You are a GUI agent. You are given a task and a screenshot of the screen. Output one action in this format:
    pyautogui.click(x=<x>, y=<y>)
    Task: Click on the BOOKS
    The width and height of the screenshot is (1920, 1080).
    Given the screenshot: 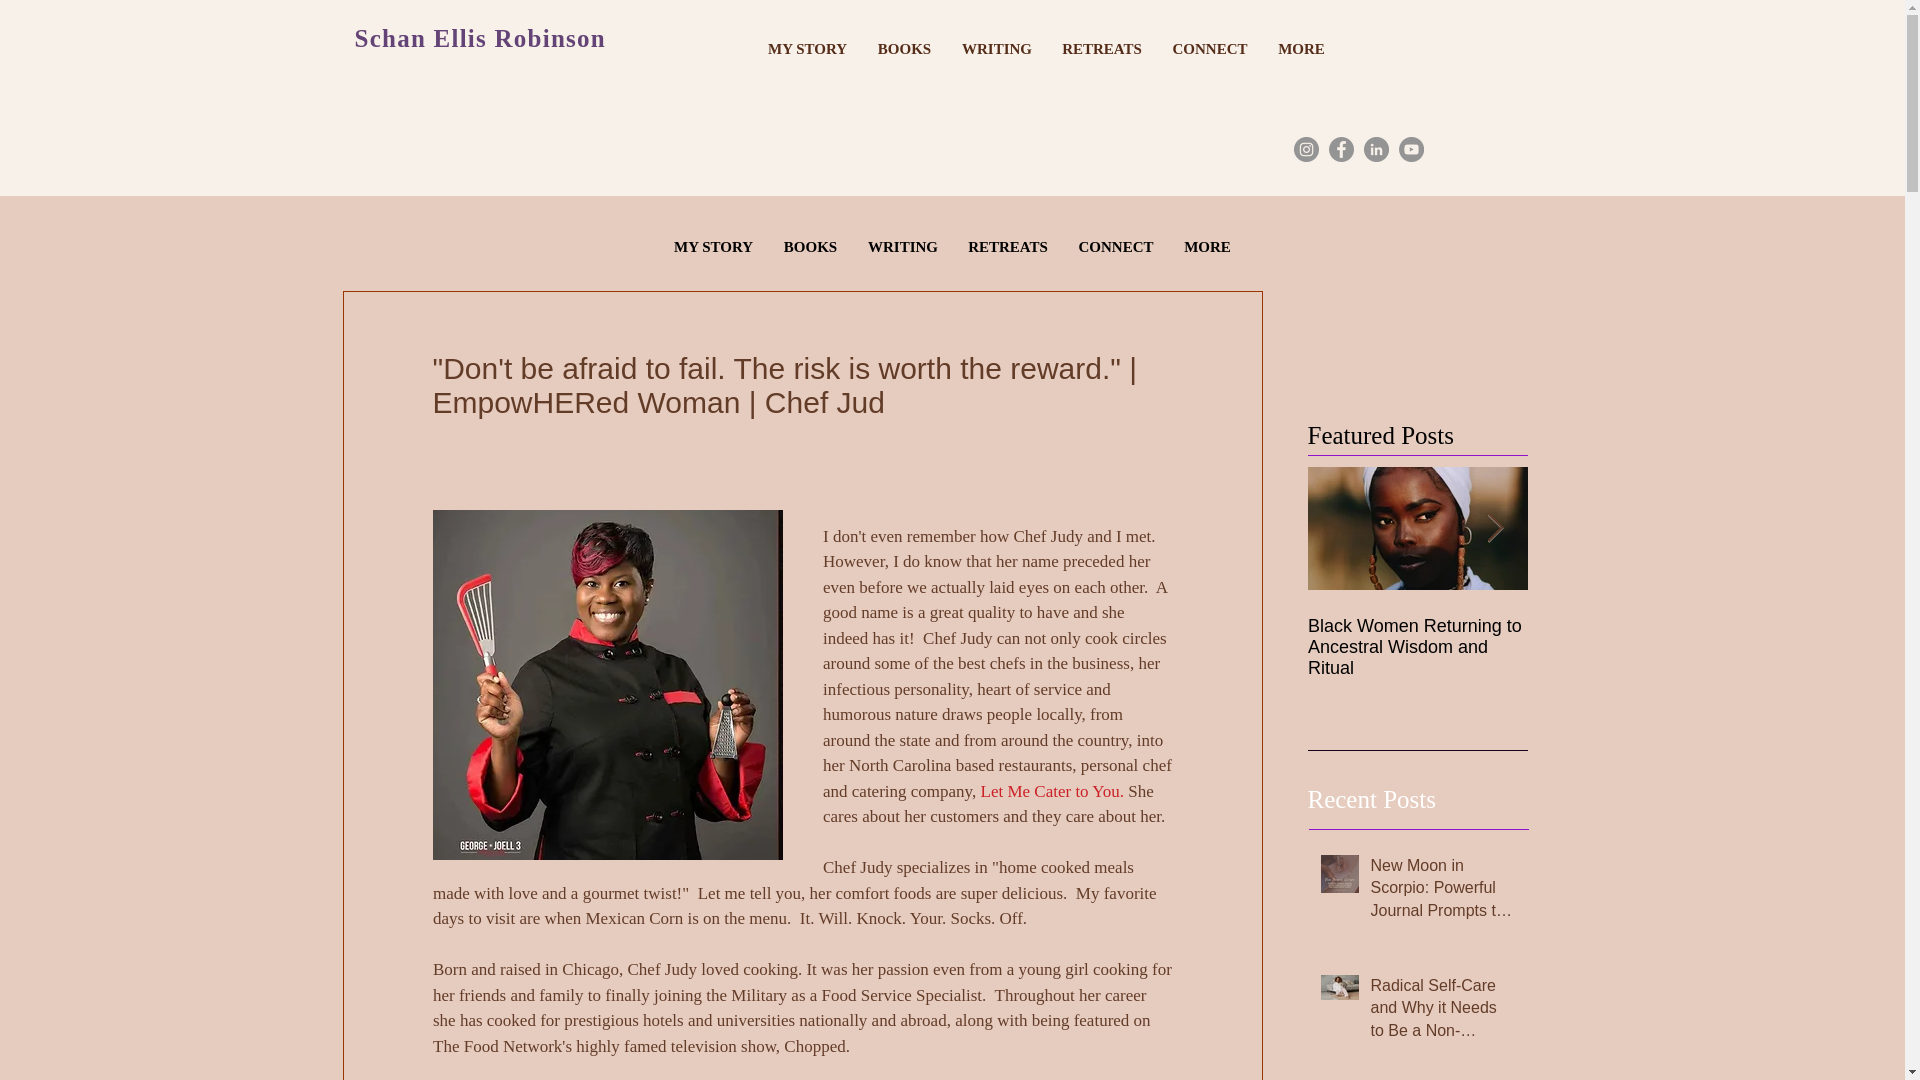 What is the action you would take?
    pyautogui.click(x=810, y=247)
    